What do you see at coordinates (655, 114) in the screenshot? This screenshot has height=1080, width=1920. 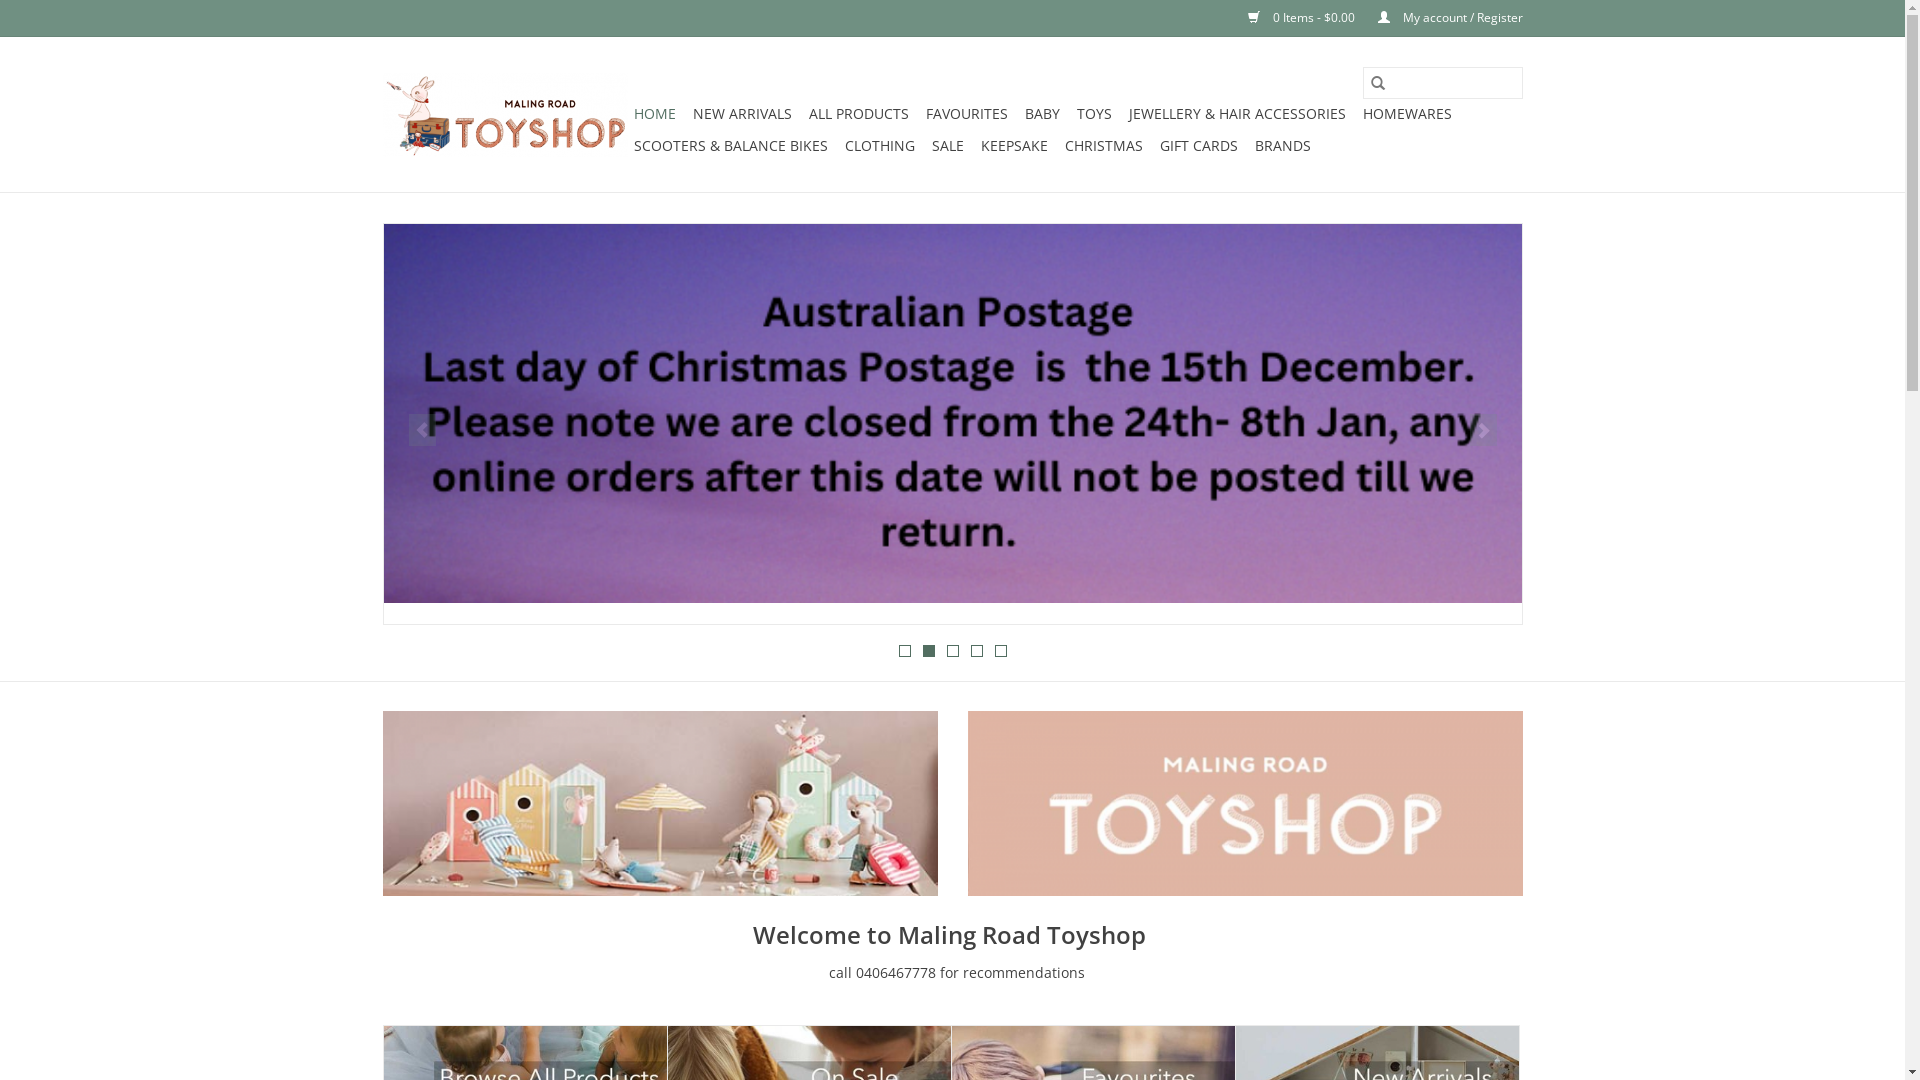 I see `HOME` at bounding box center [655, 114].